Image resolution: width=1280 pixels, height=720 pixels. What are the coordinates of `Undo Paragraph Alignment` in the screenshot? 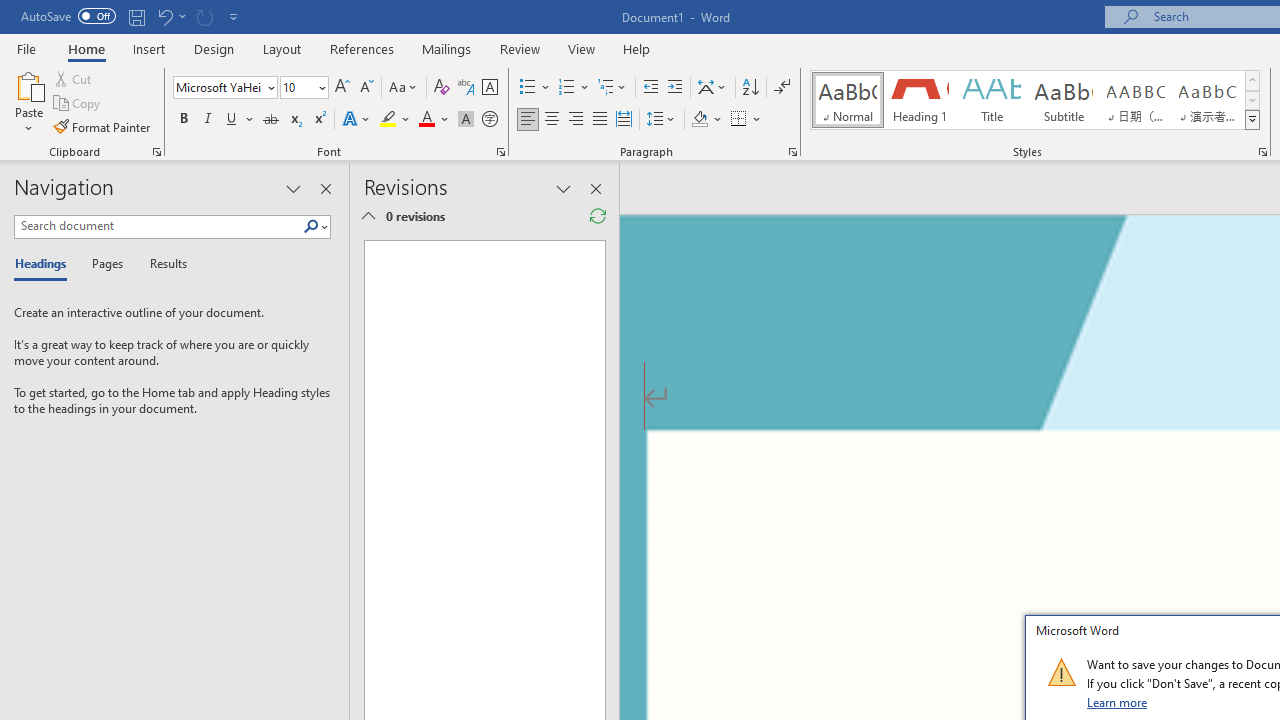 It's located at (164, 16).